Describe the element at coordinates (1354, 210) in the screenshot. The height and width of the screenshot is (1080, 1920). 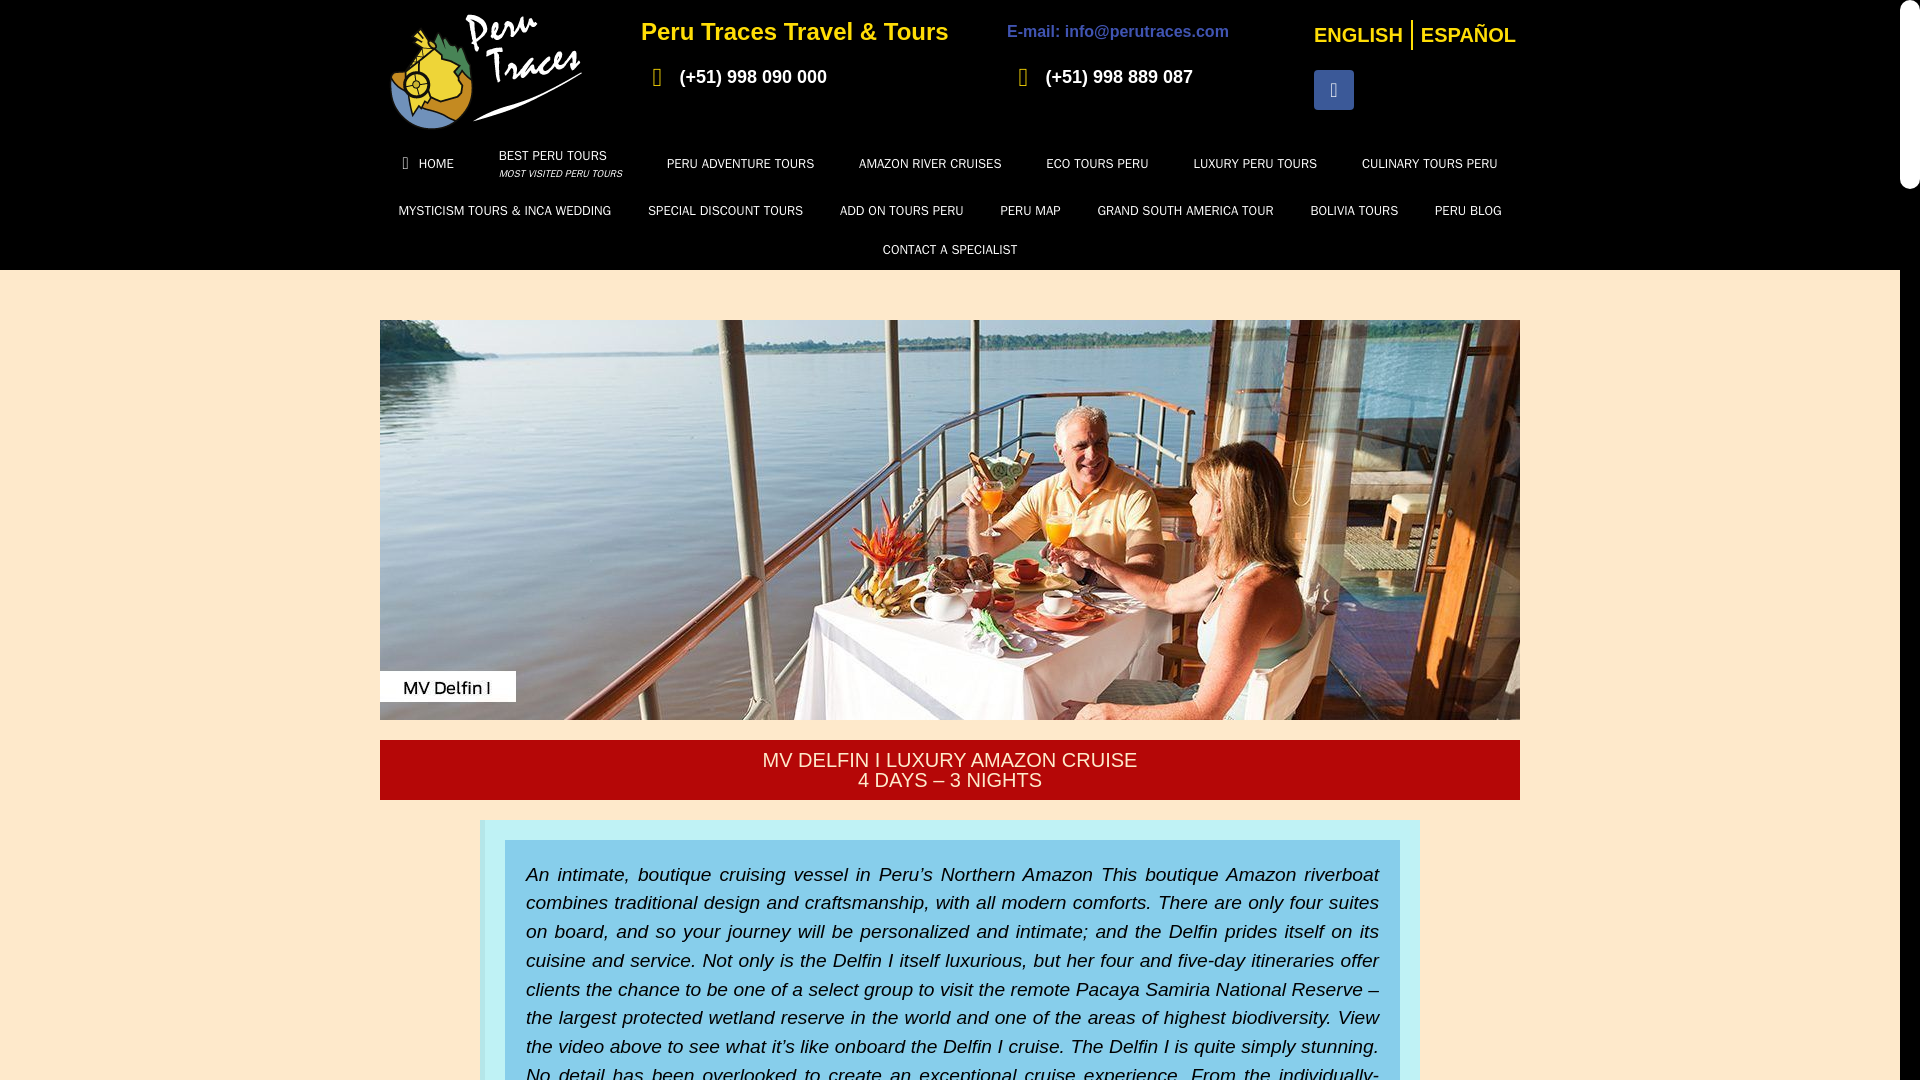
I see `BOLIVIA TOURS` at that location.